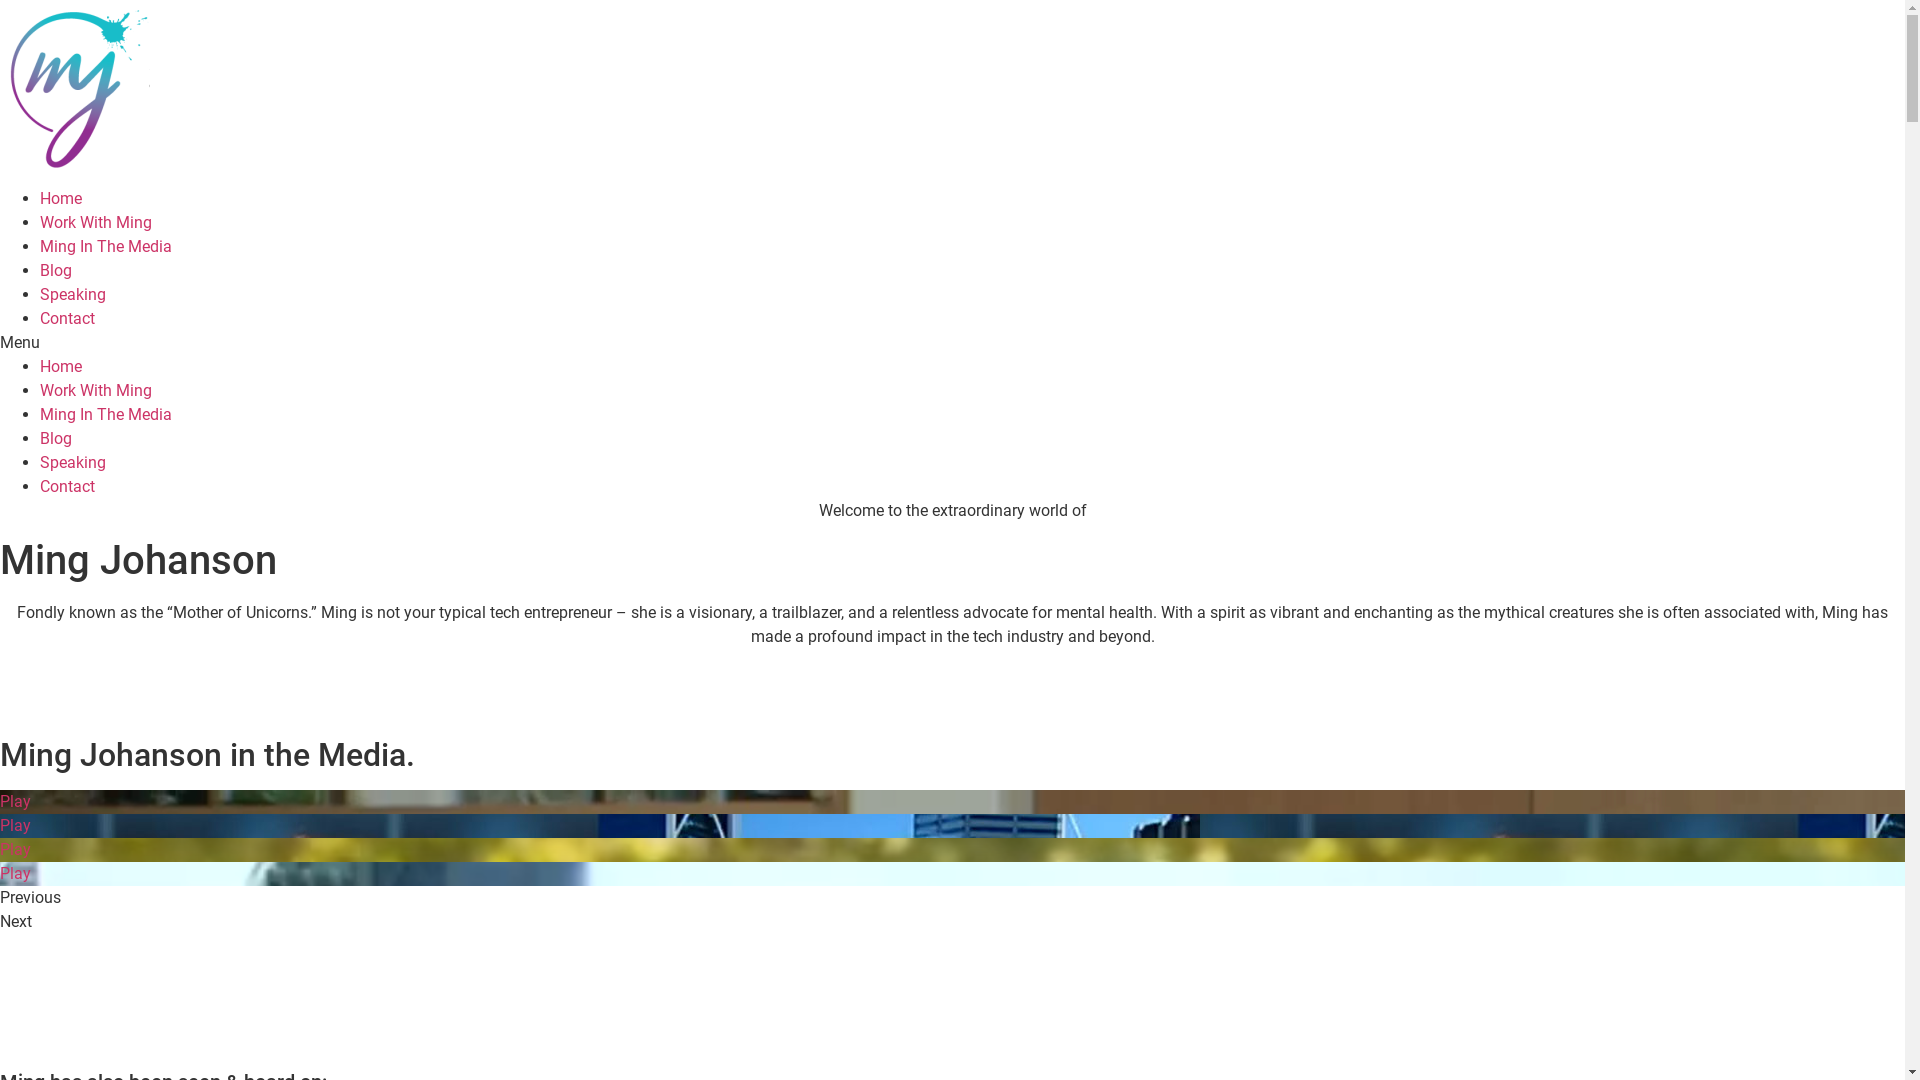  Describe the element at coordinates (952, 802) in the screenshot. I see `Play` at that location.